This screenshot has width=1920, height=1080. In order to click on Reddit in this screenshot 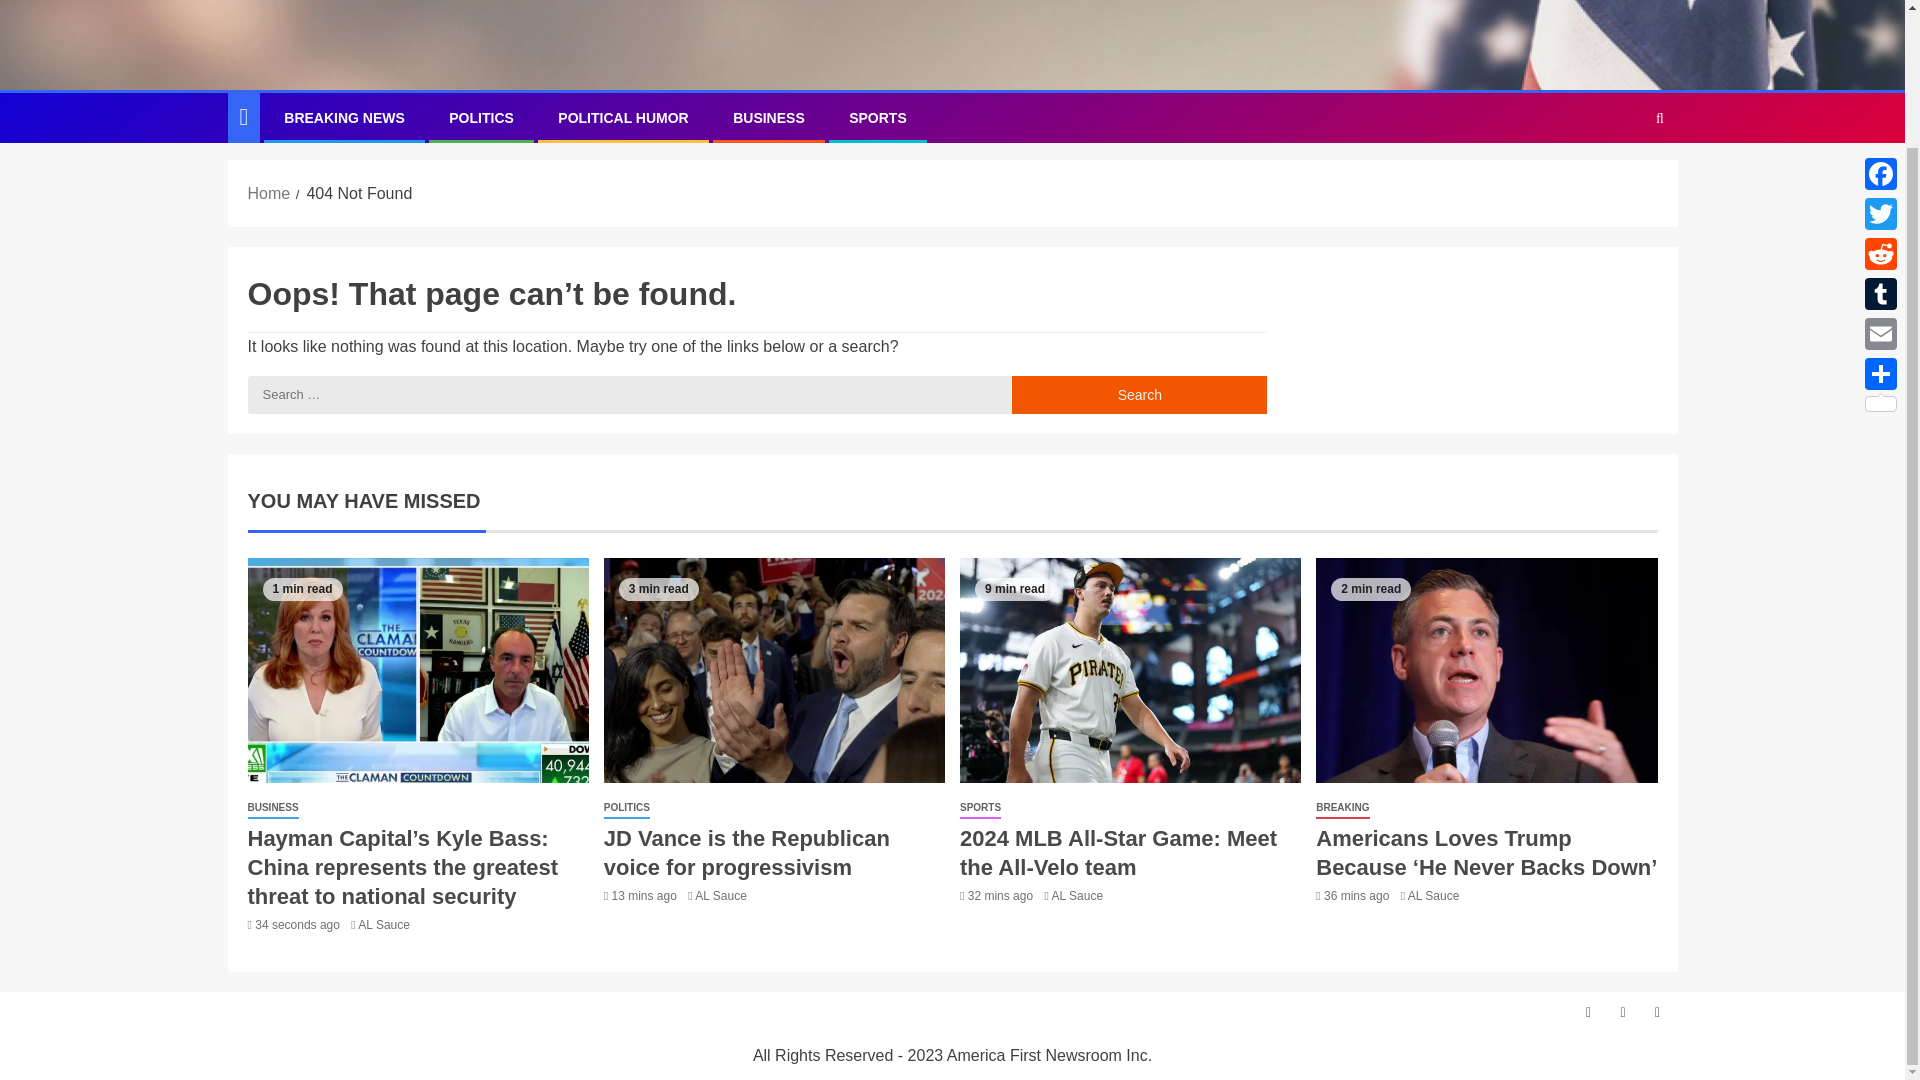, I will do `click(1880, 97)`.